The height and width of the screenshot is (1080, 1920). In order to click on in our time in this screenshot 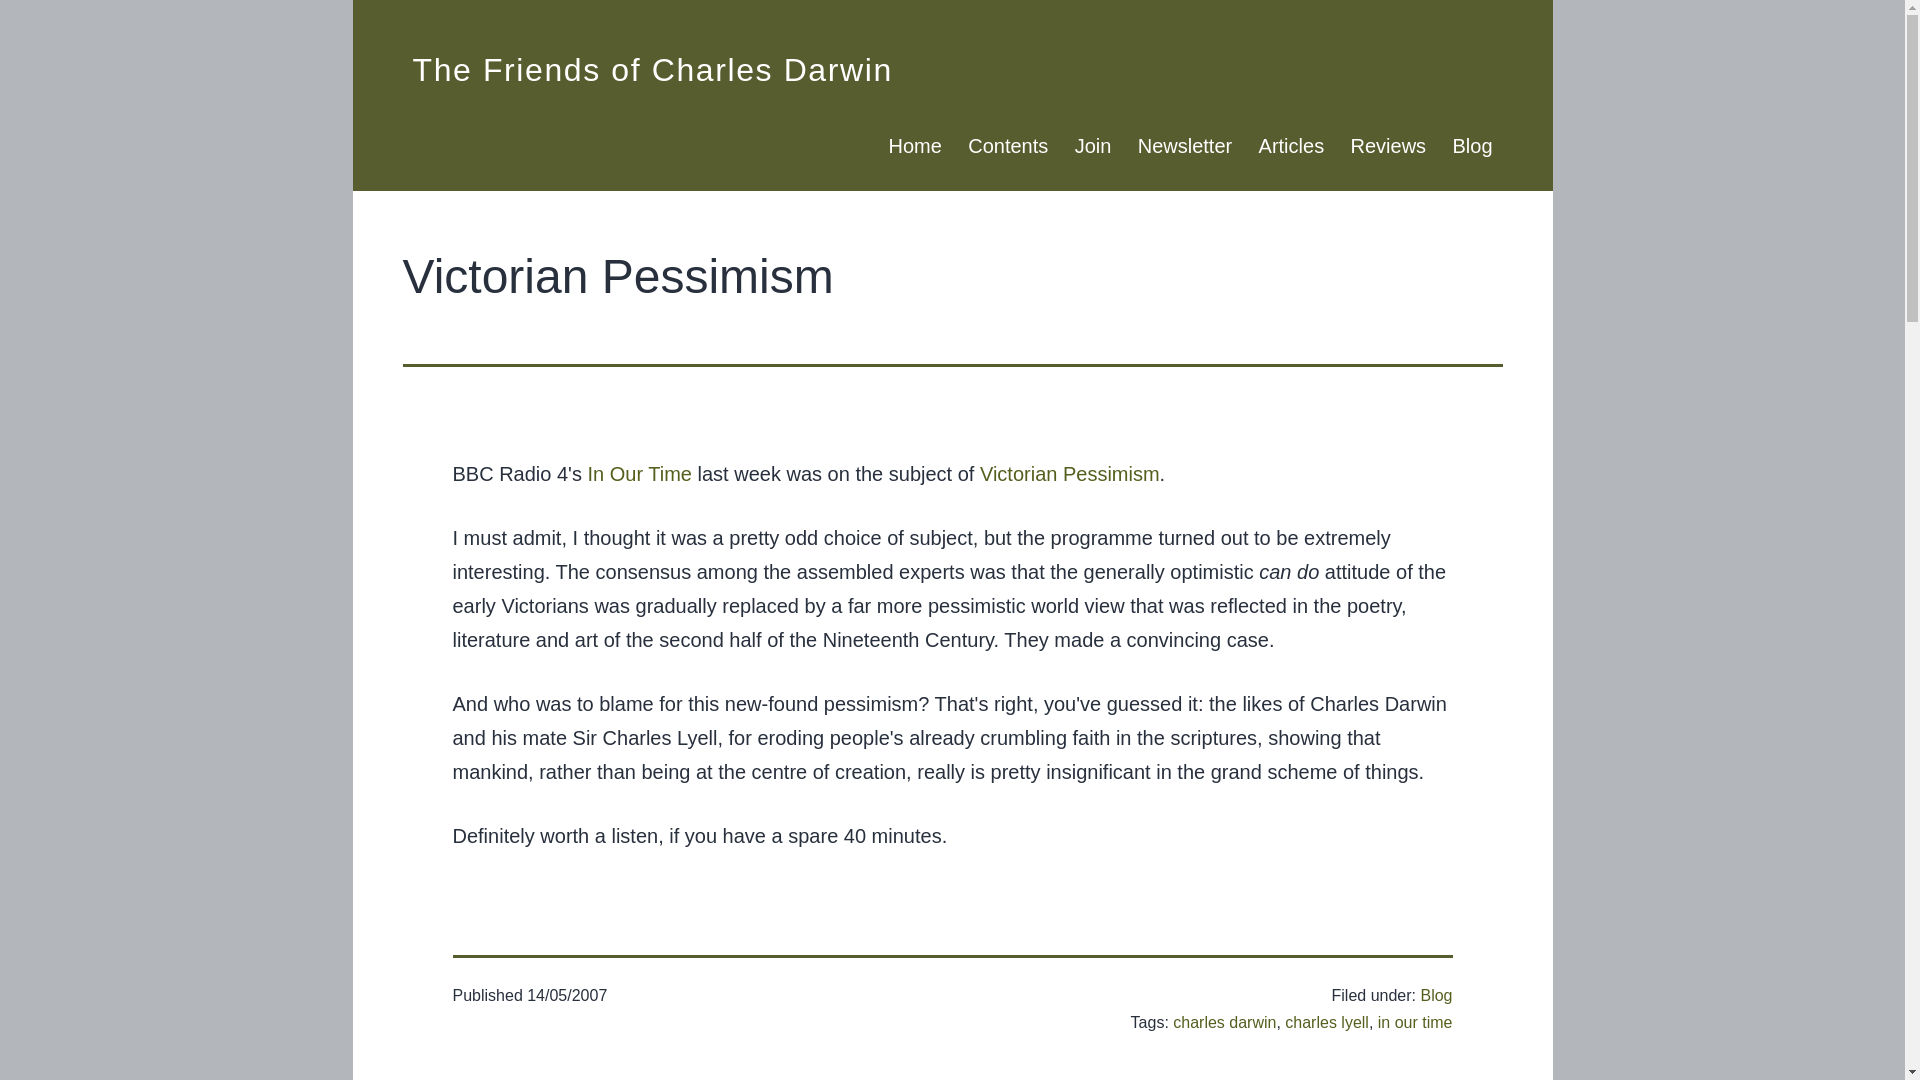, I will do `click(1416, 1022)`.